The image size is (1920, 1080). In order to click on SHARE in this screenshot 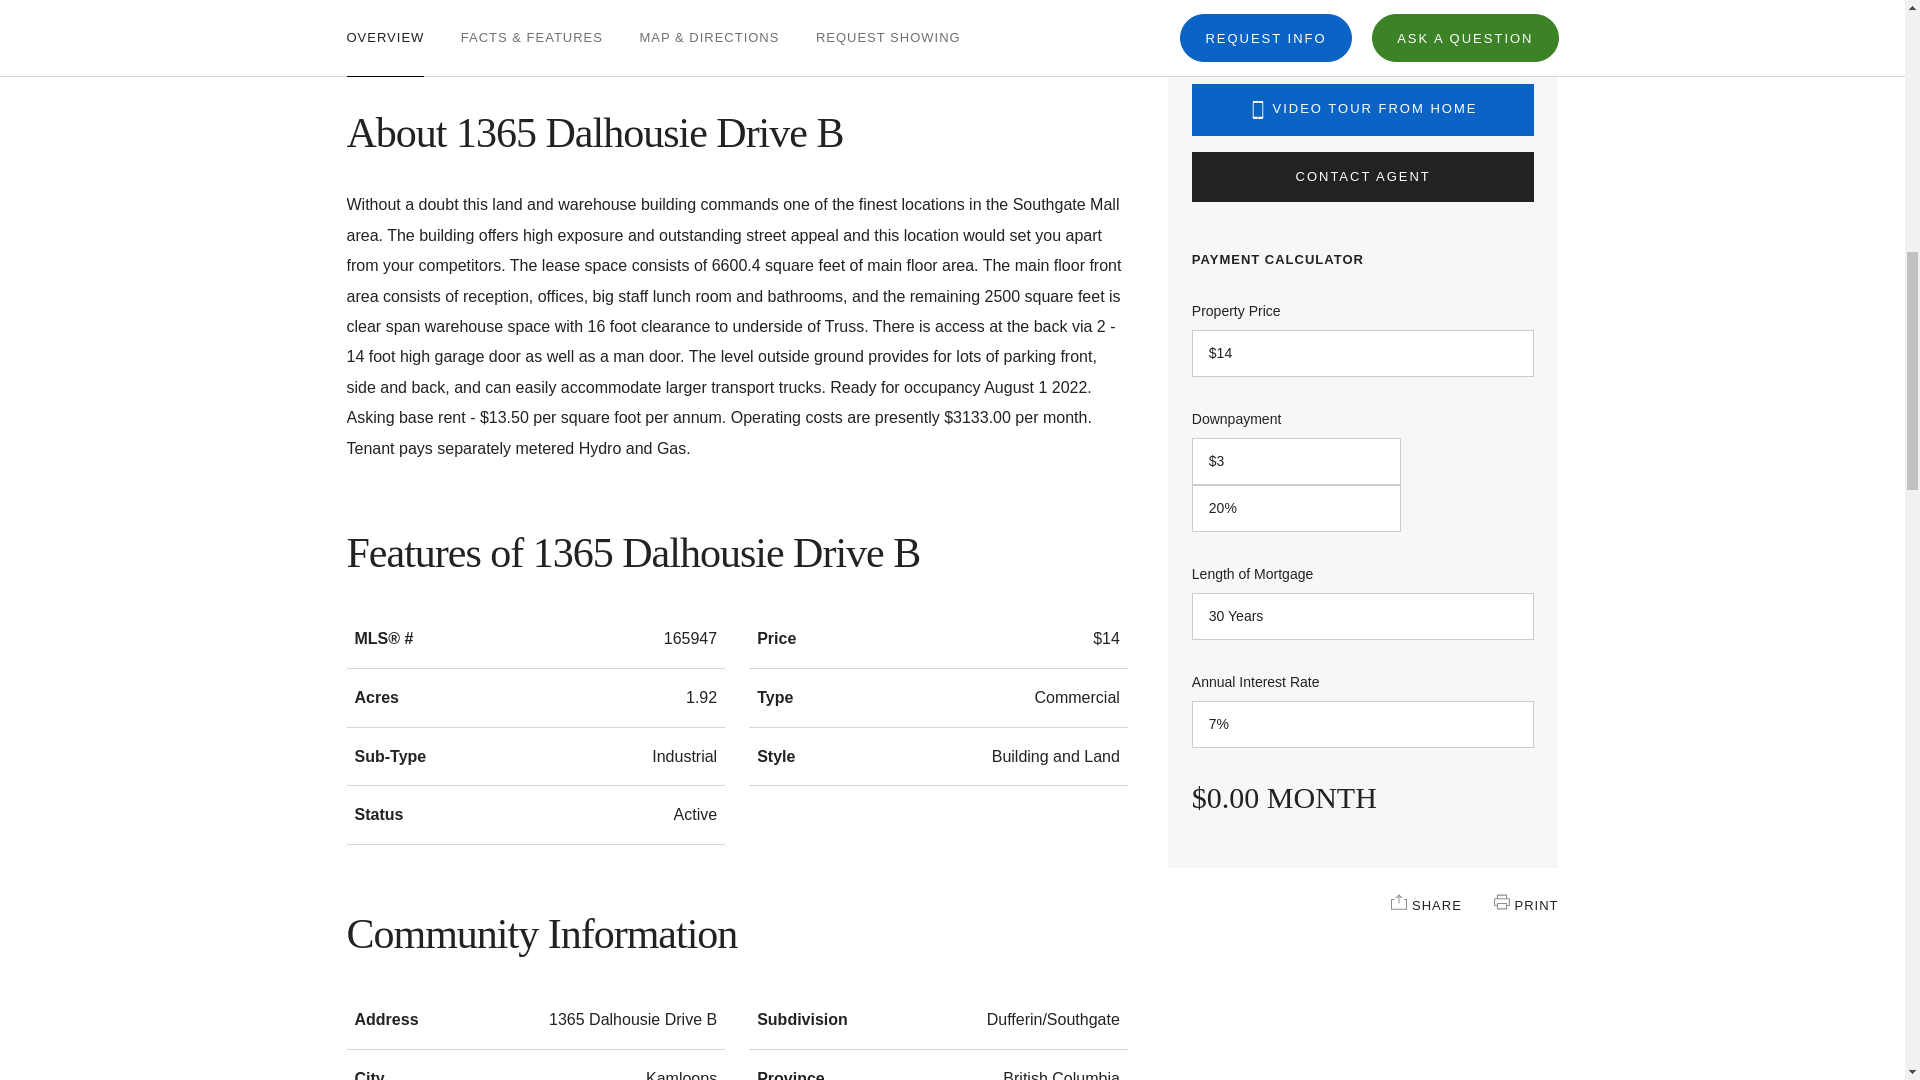, I will do `click(1398, 902)`.